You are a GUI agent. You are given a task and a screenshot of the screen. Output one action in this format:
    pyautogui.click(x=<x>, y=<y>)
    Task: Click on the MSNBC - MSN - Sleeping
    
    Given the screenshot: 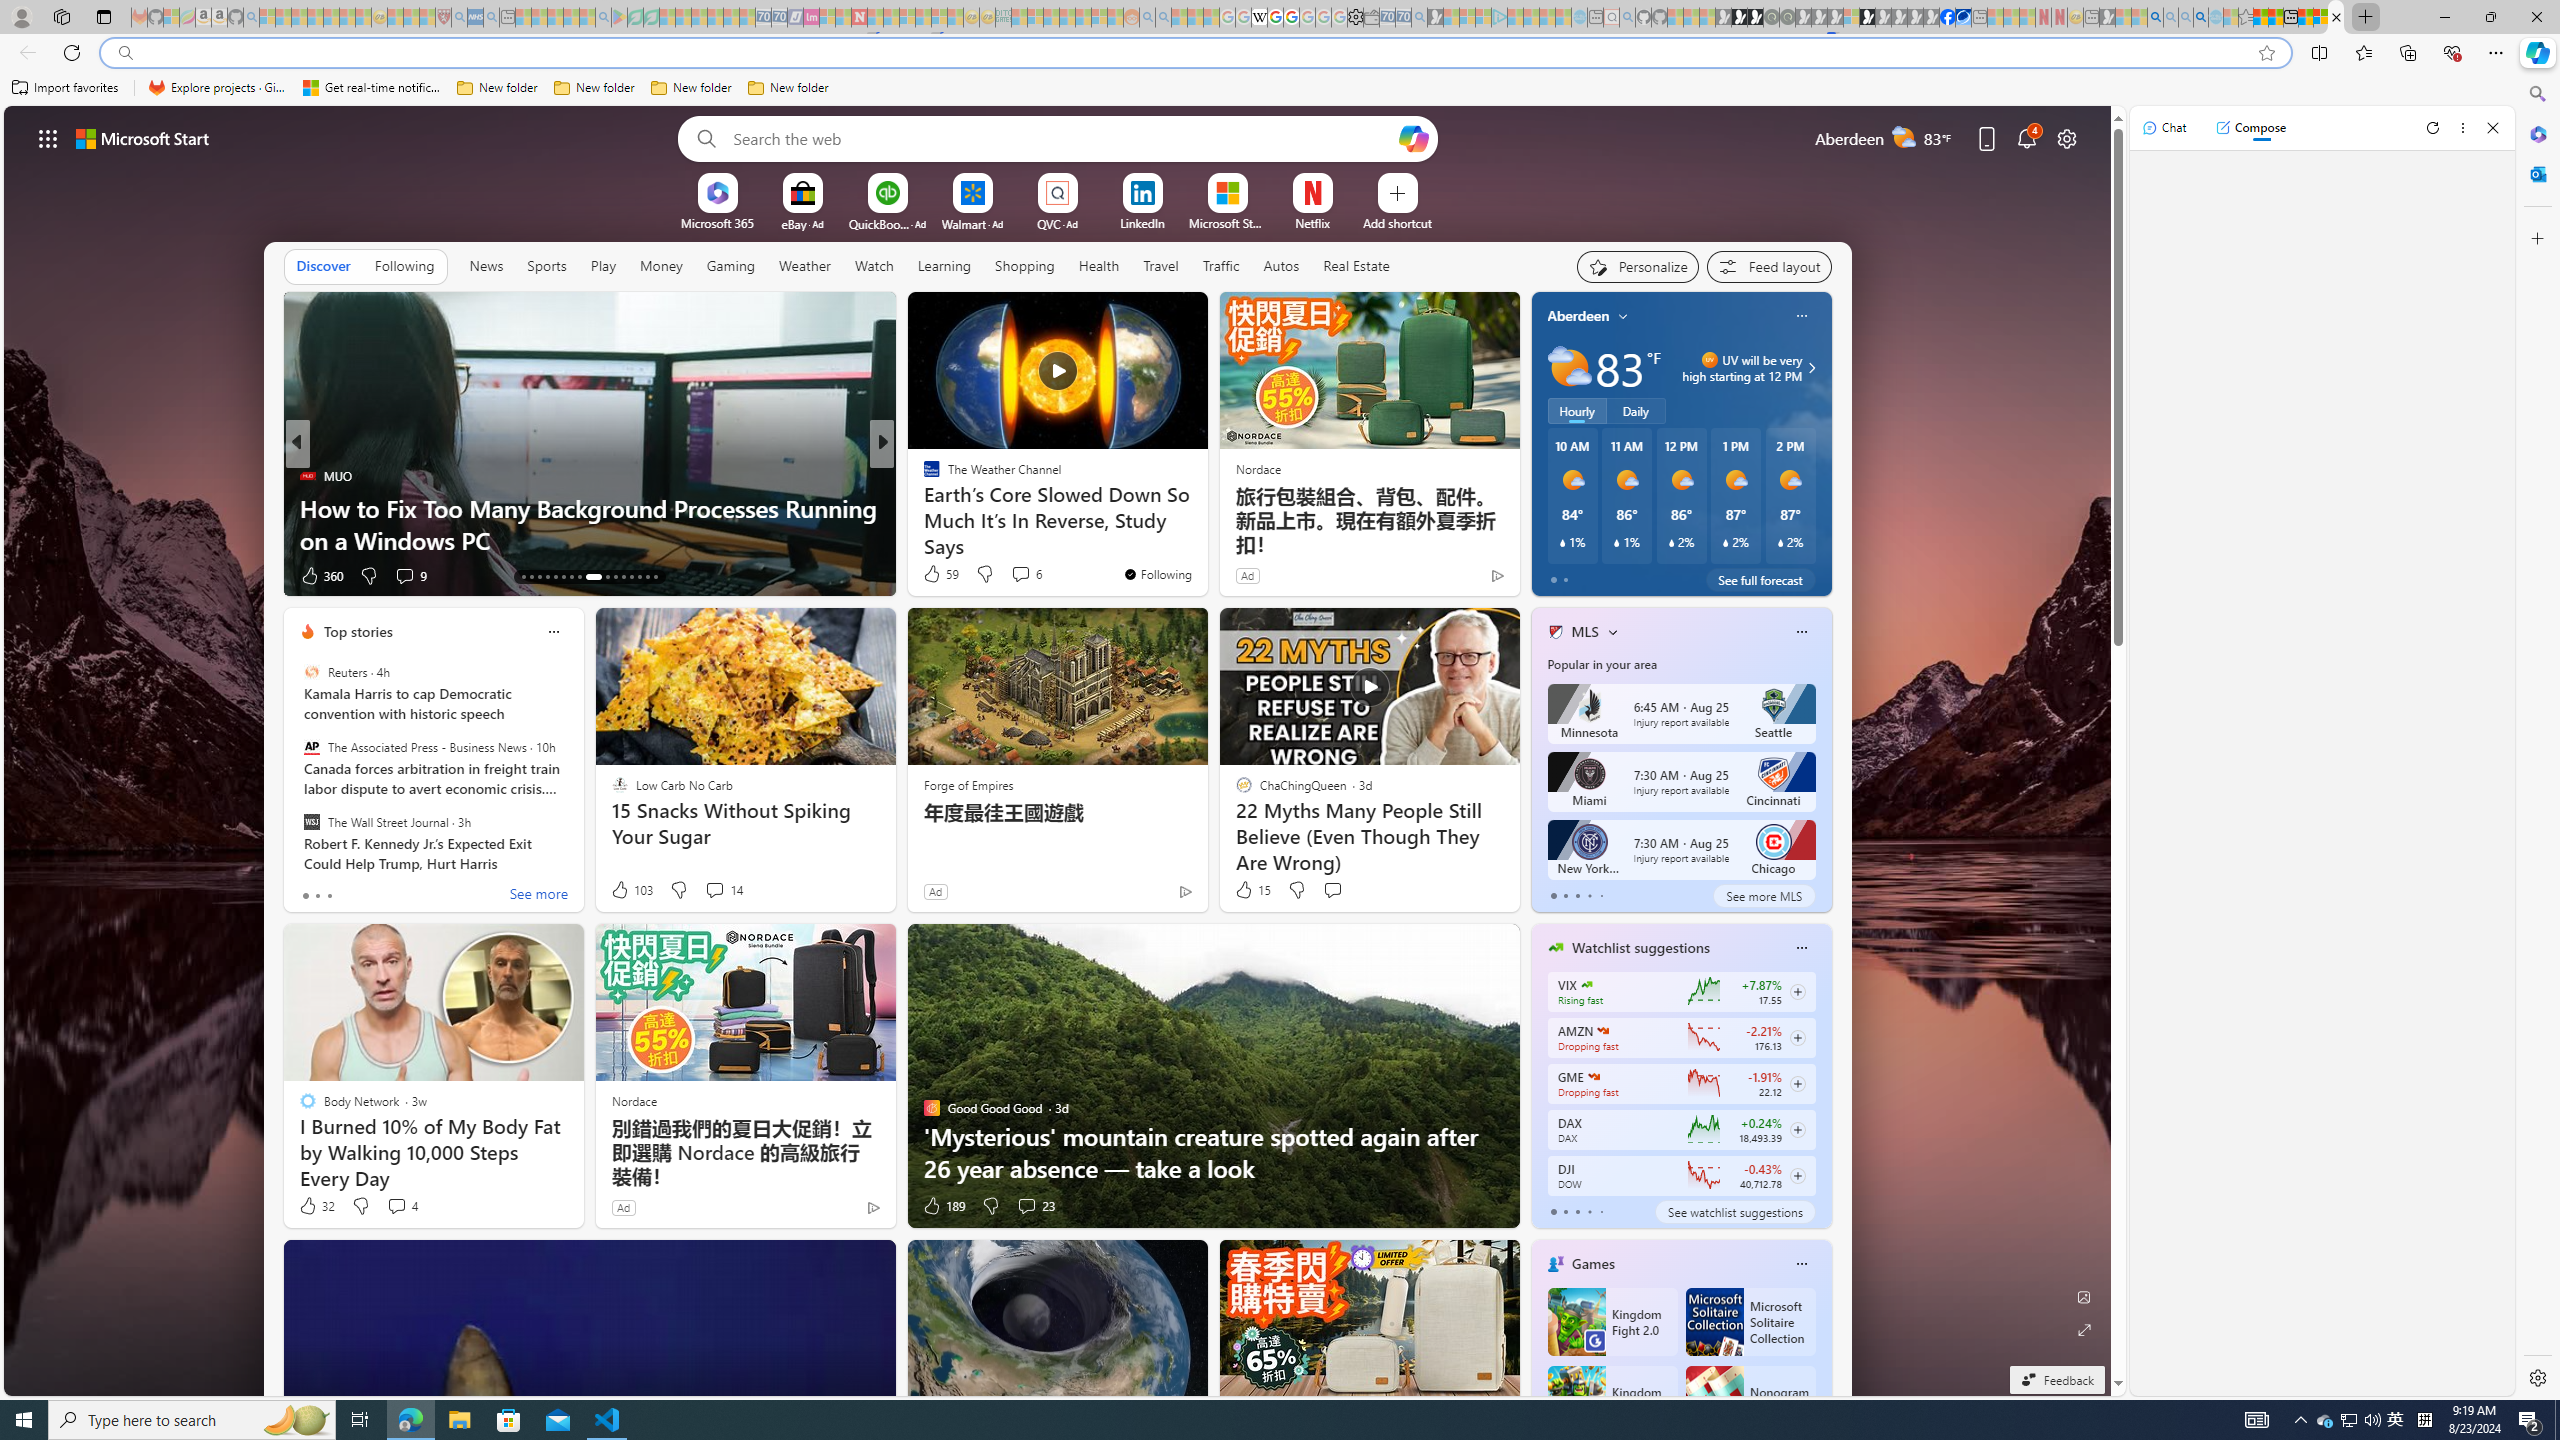 What is the action you would take?
    pyautogui.click(x=1020, y=17)
    